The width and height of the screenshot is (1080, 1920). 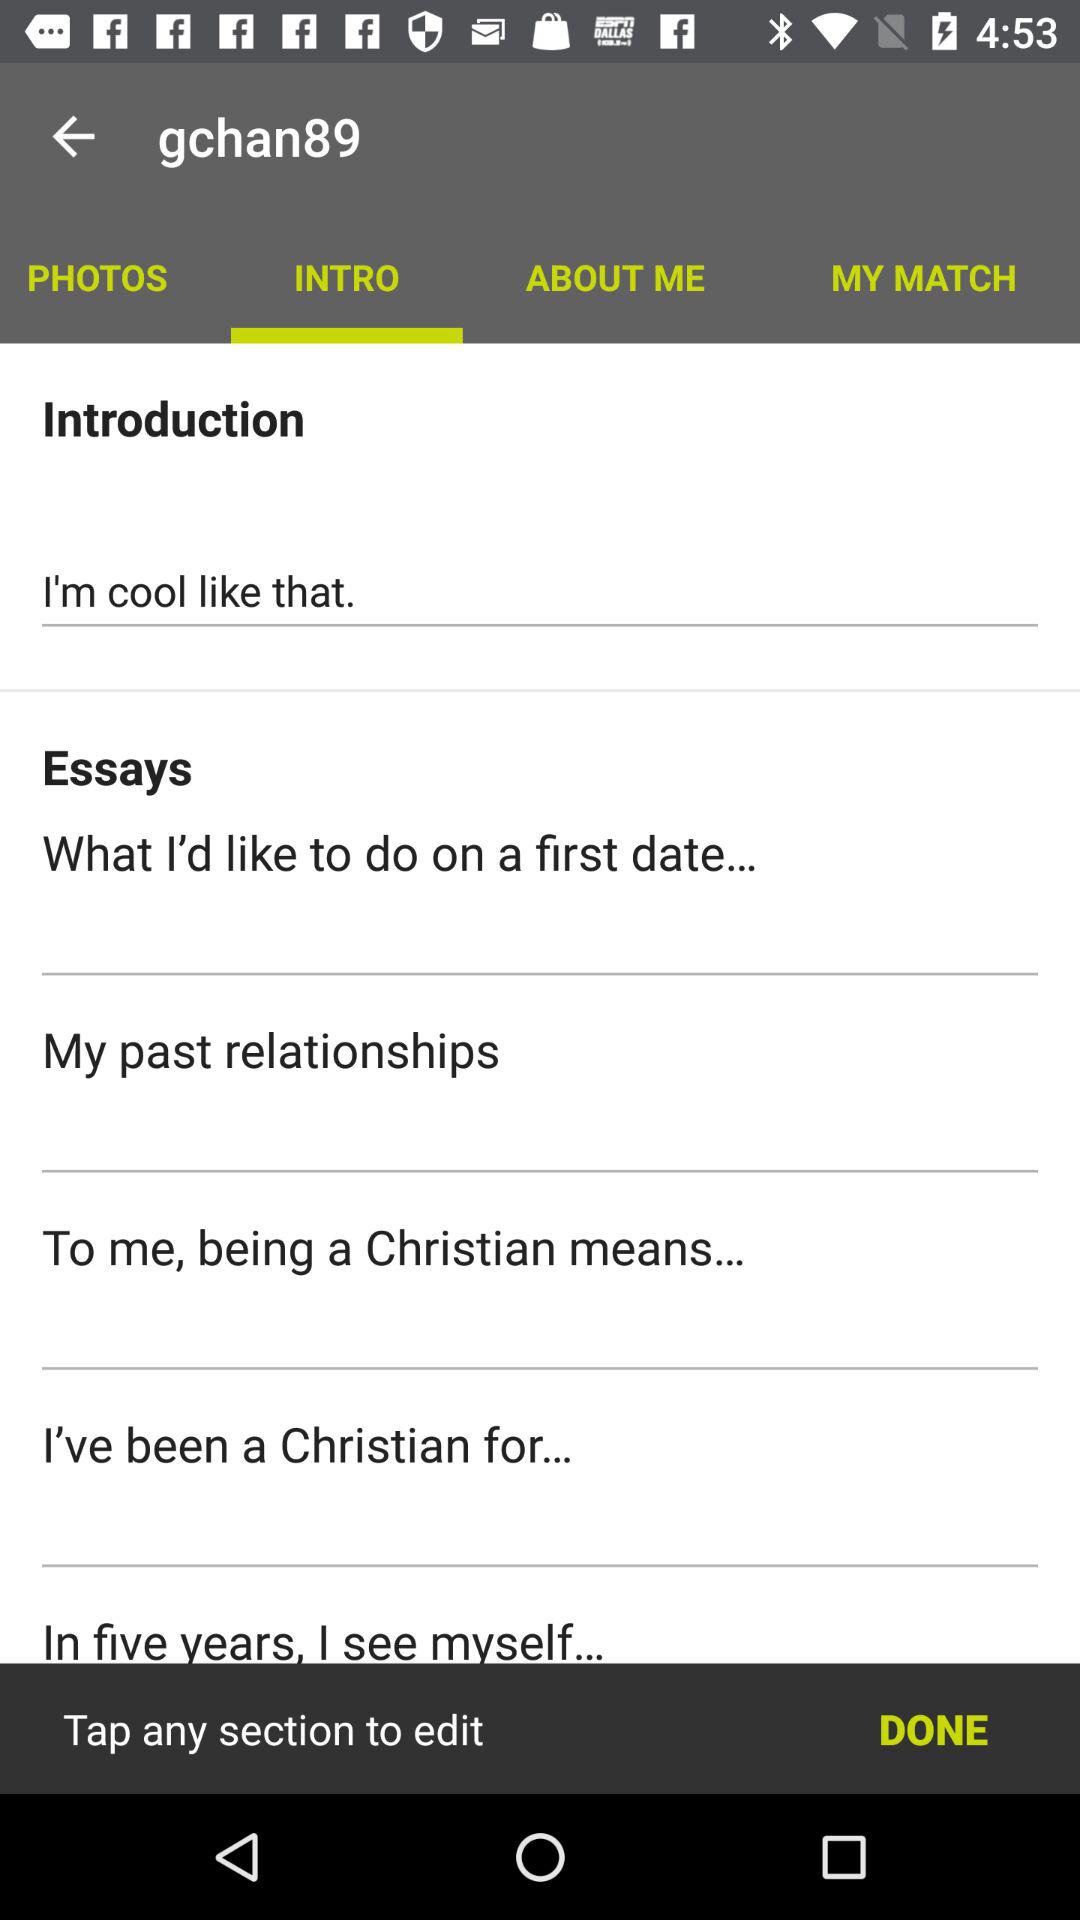 What do you see at coordinates (540, 940) in the screenshot?
I see `click the tab` at bounding box center [540, 940].